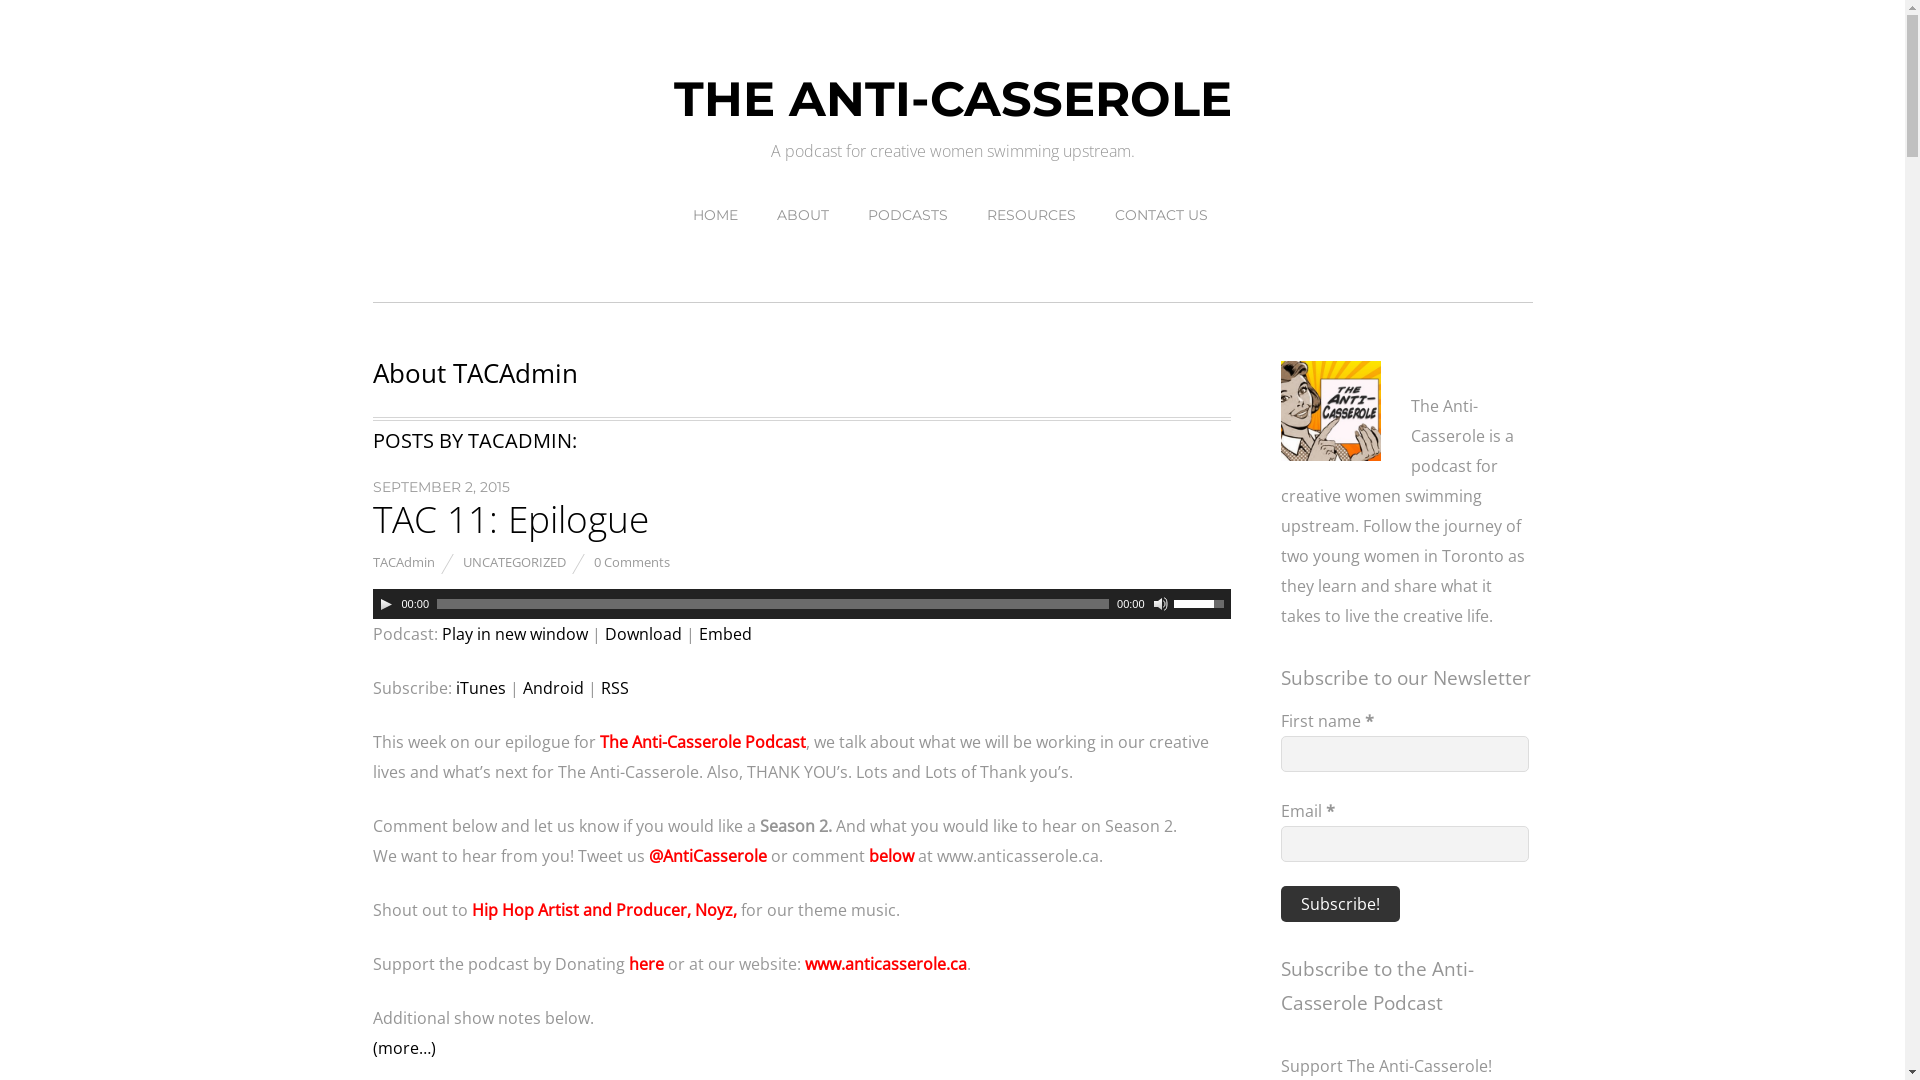 Image resolution: width=1920 pixels, height=1080 pixels. I want to click on Play in new window, so click(515, 634).